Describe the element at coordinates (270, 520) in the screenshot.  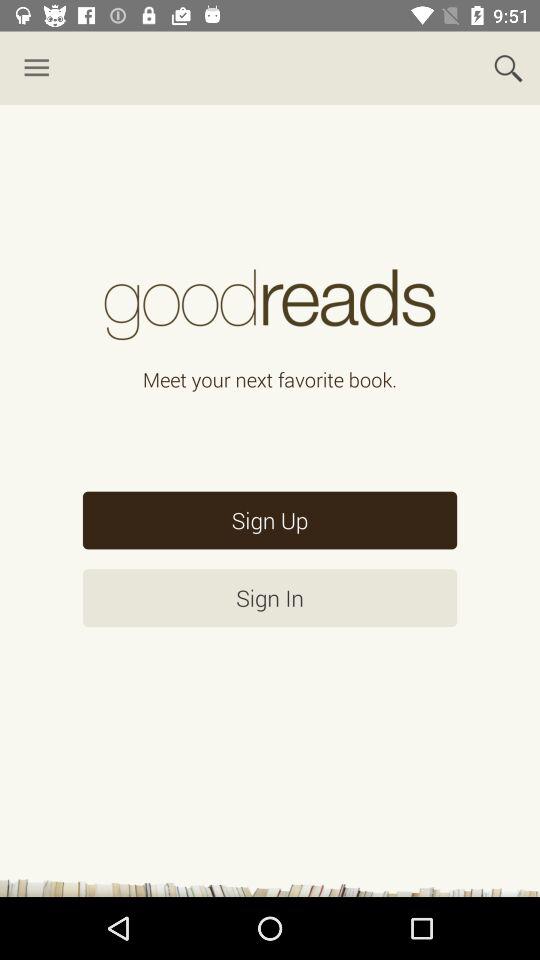
I see `choose sign up item` at that location.